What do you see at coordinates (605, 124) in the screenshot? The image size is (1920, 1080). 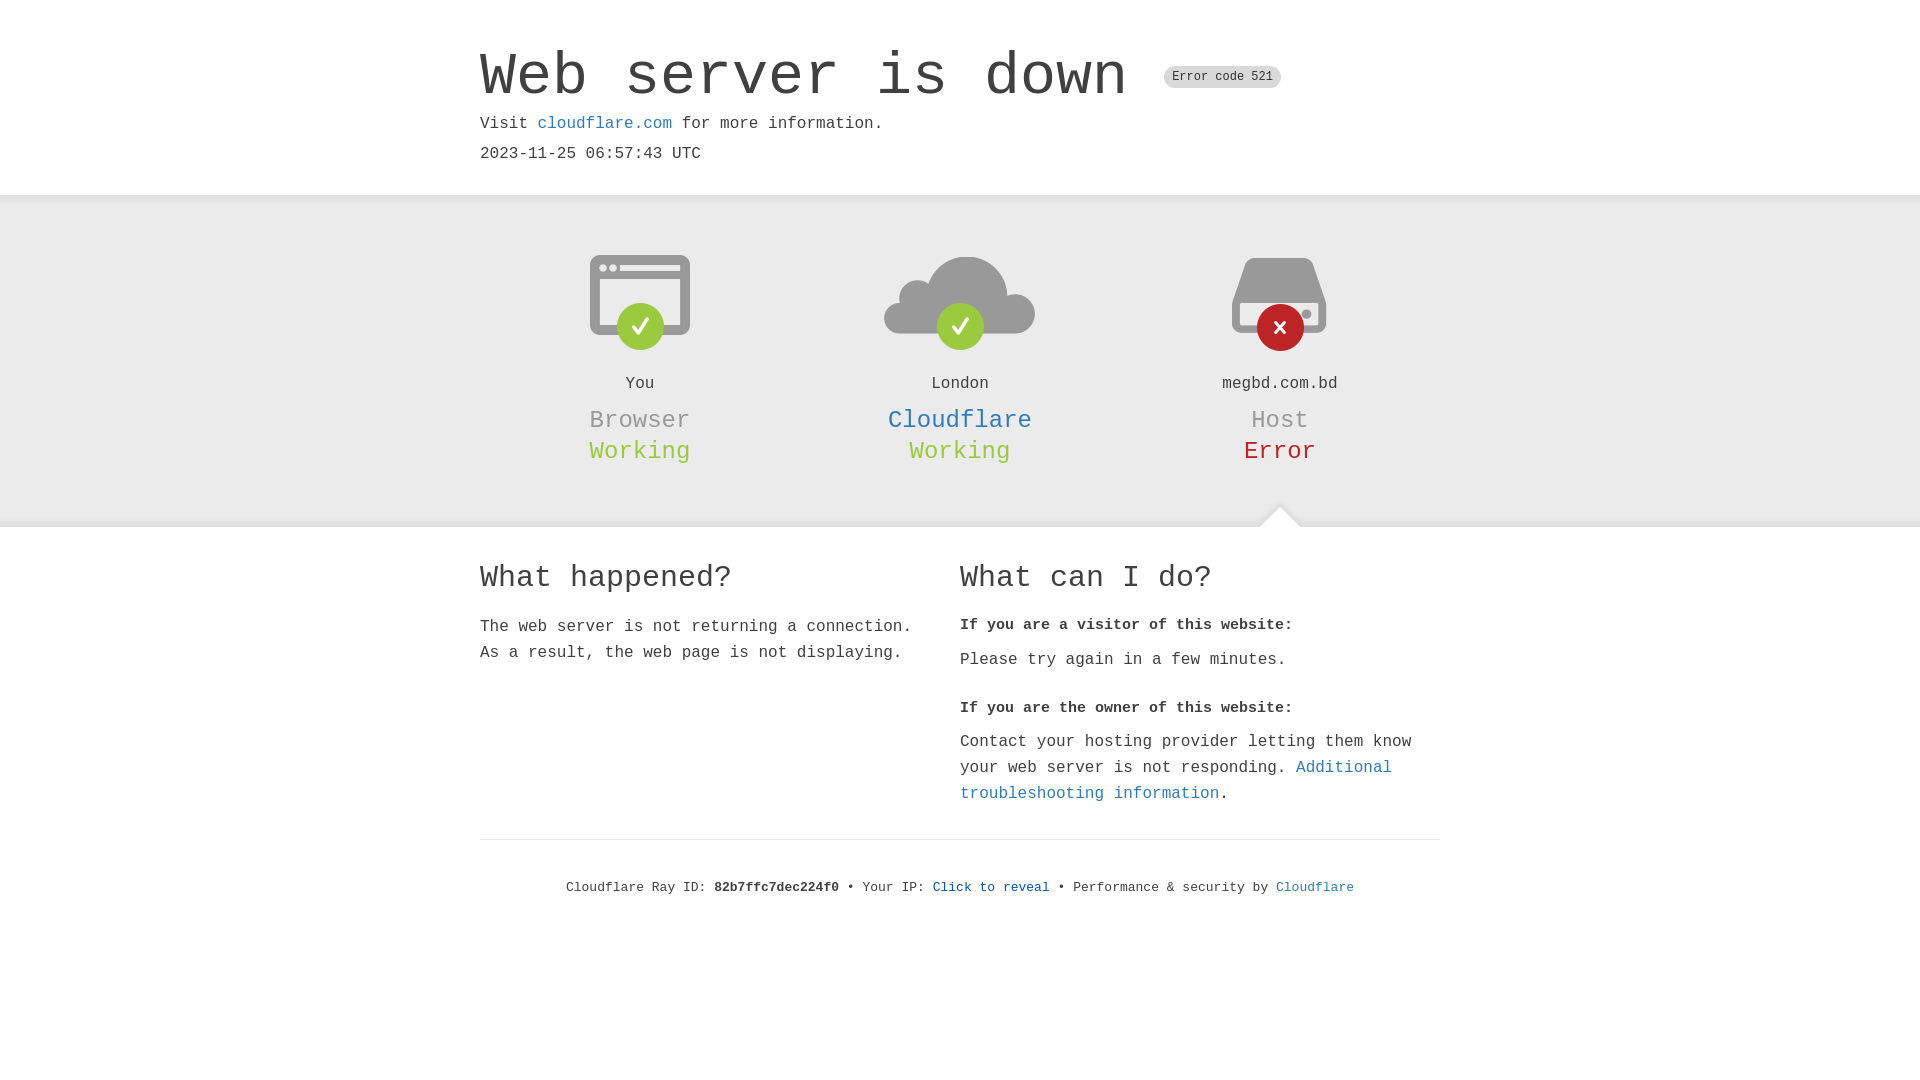 I see `cloudflare.com` at bounding box center [605, 124].